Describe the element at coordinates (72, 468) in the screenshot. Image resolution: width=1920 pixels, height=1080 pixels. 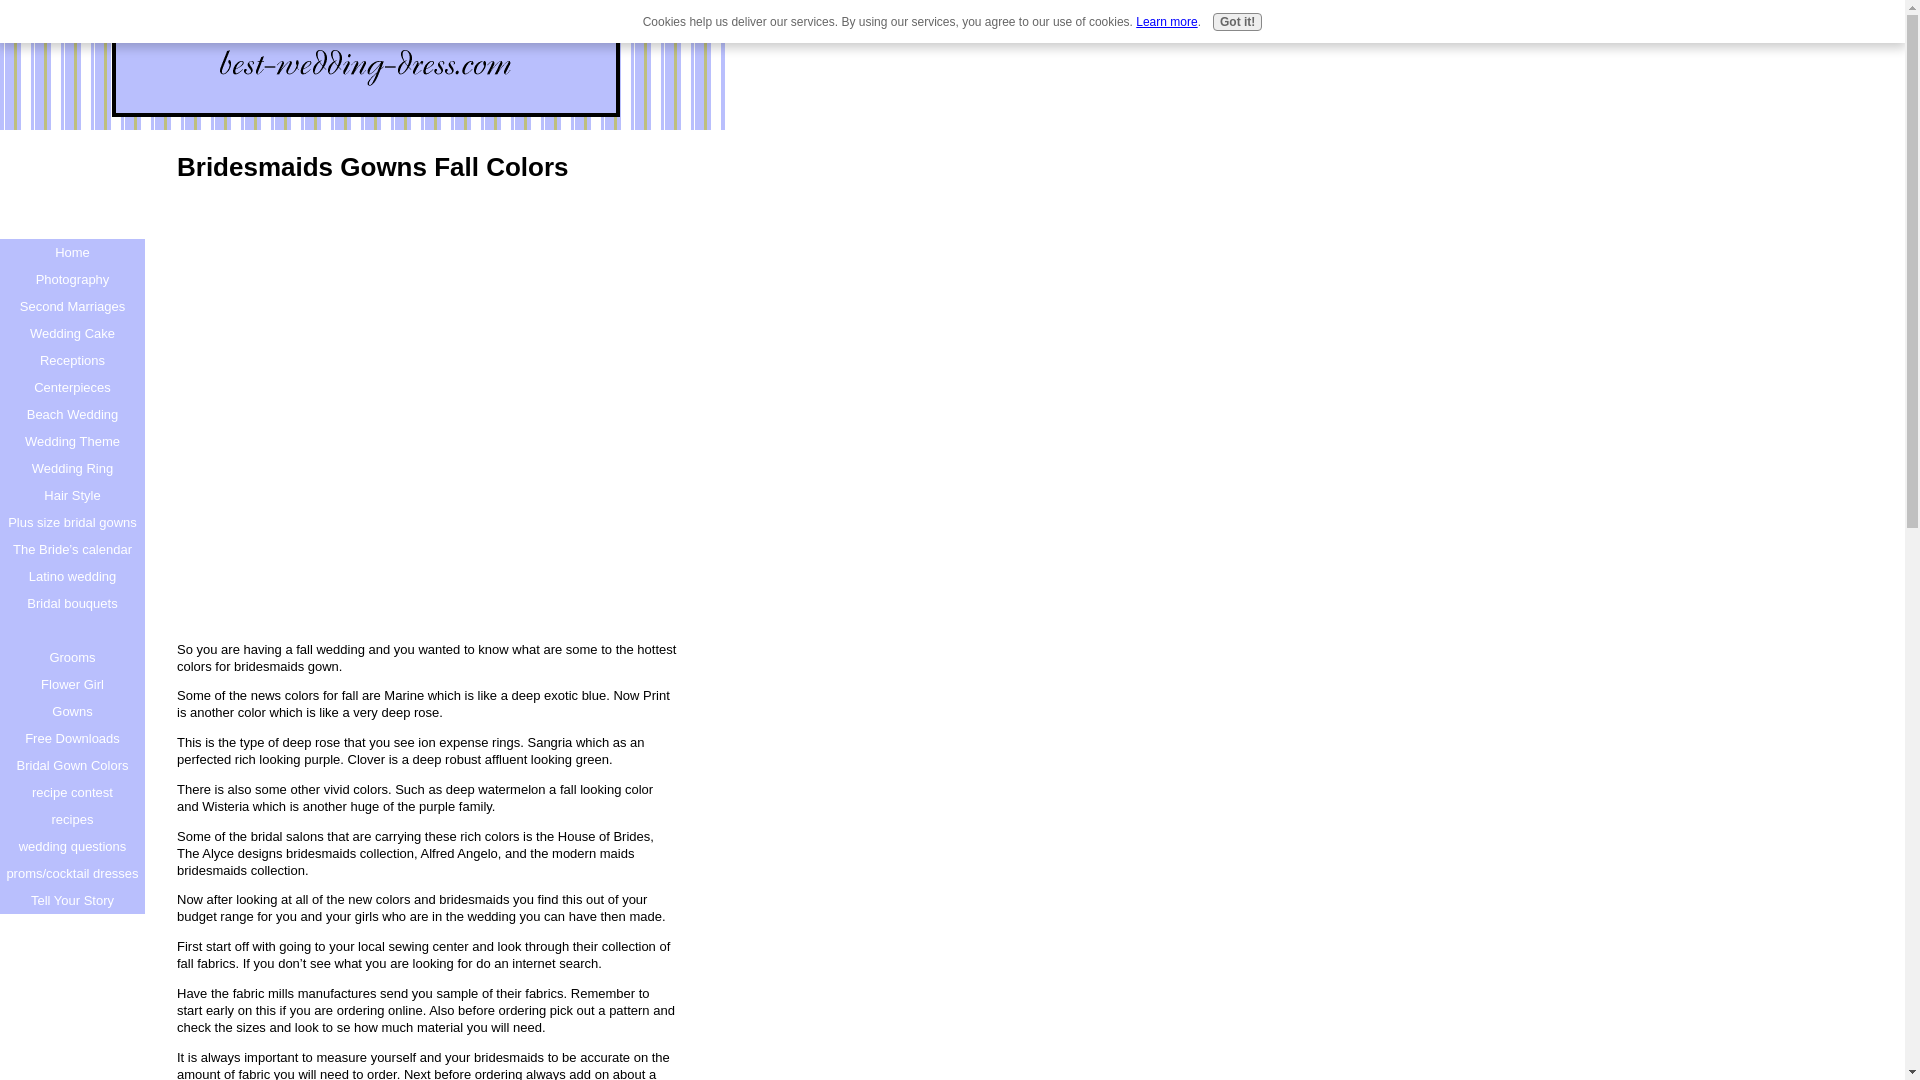
I see `Wedding Ring` at that location.